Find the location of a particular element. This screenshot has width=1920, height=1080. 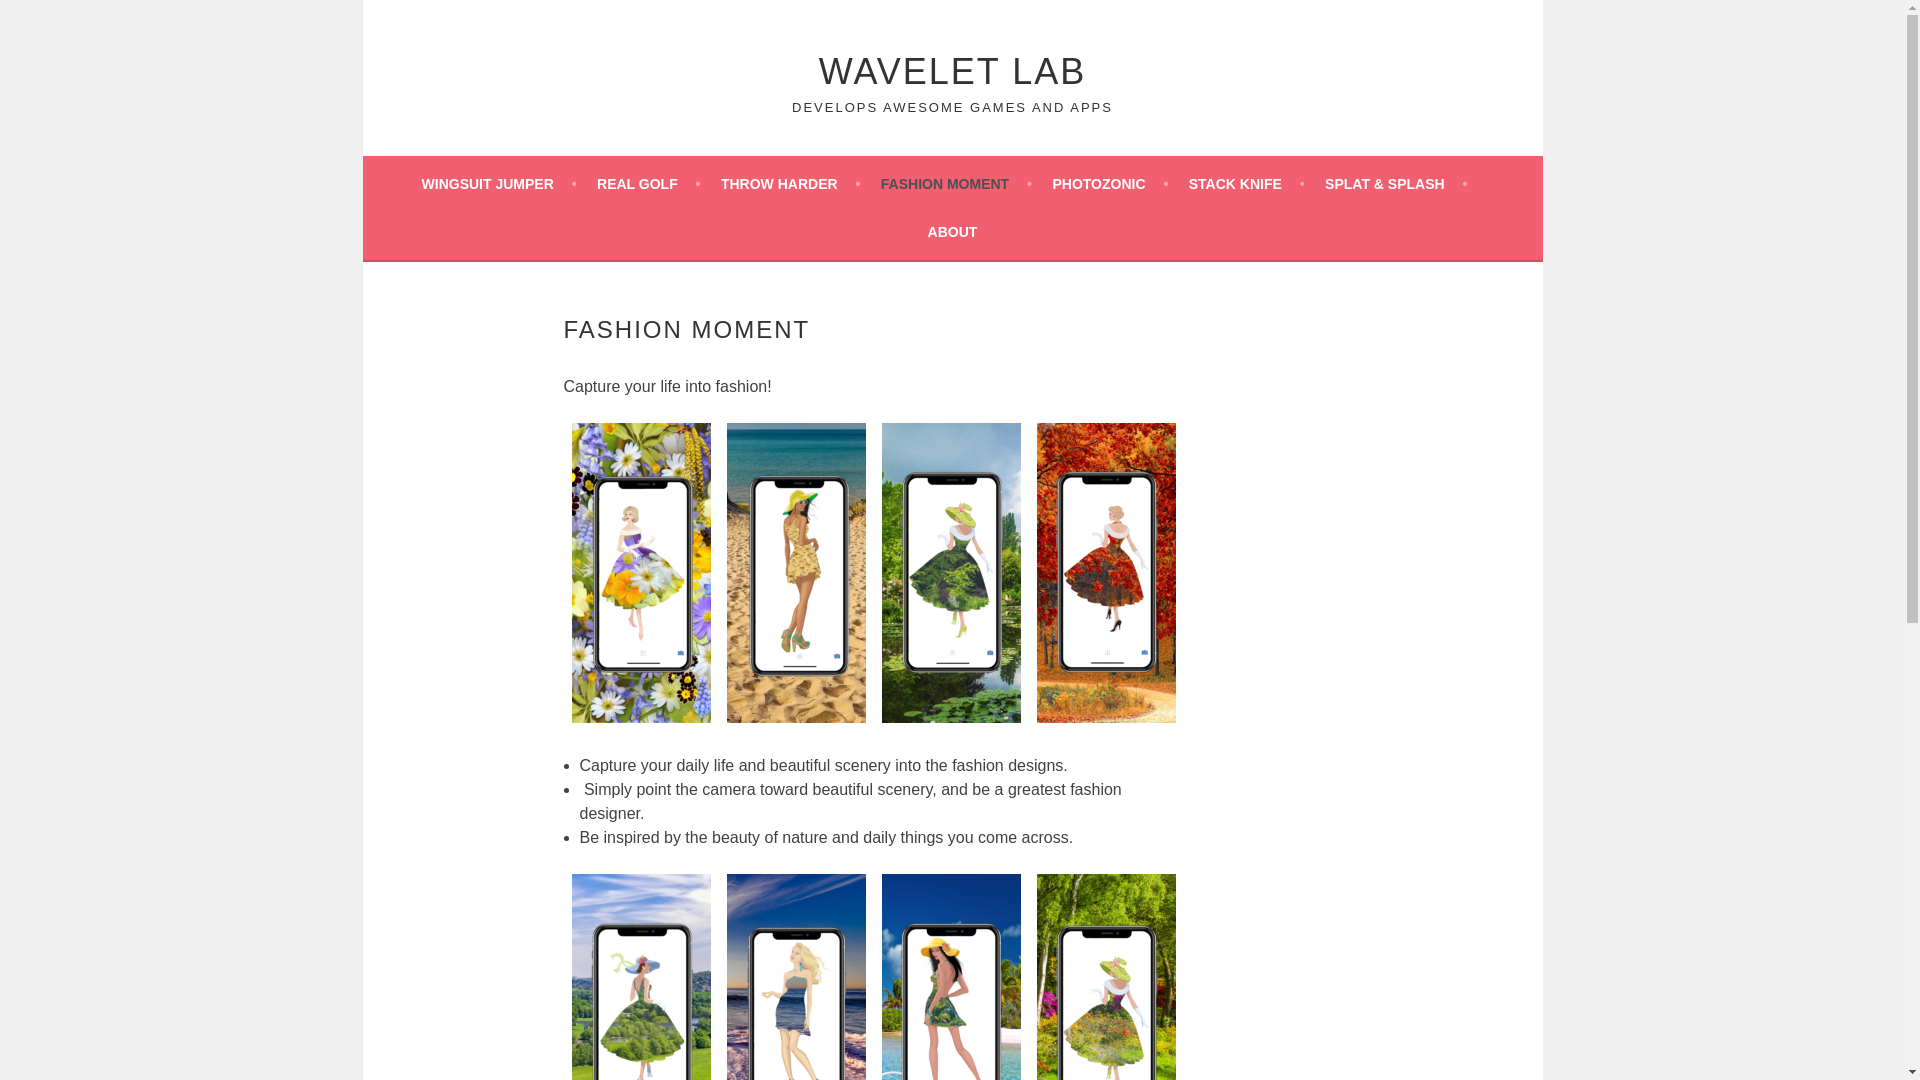

REAL GOLF is located at coordinates (648, 183).